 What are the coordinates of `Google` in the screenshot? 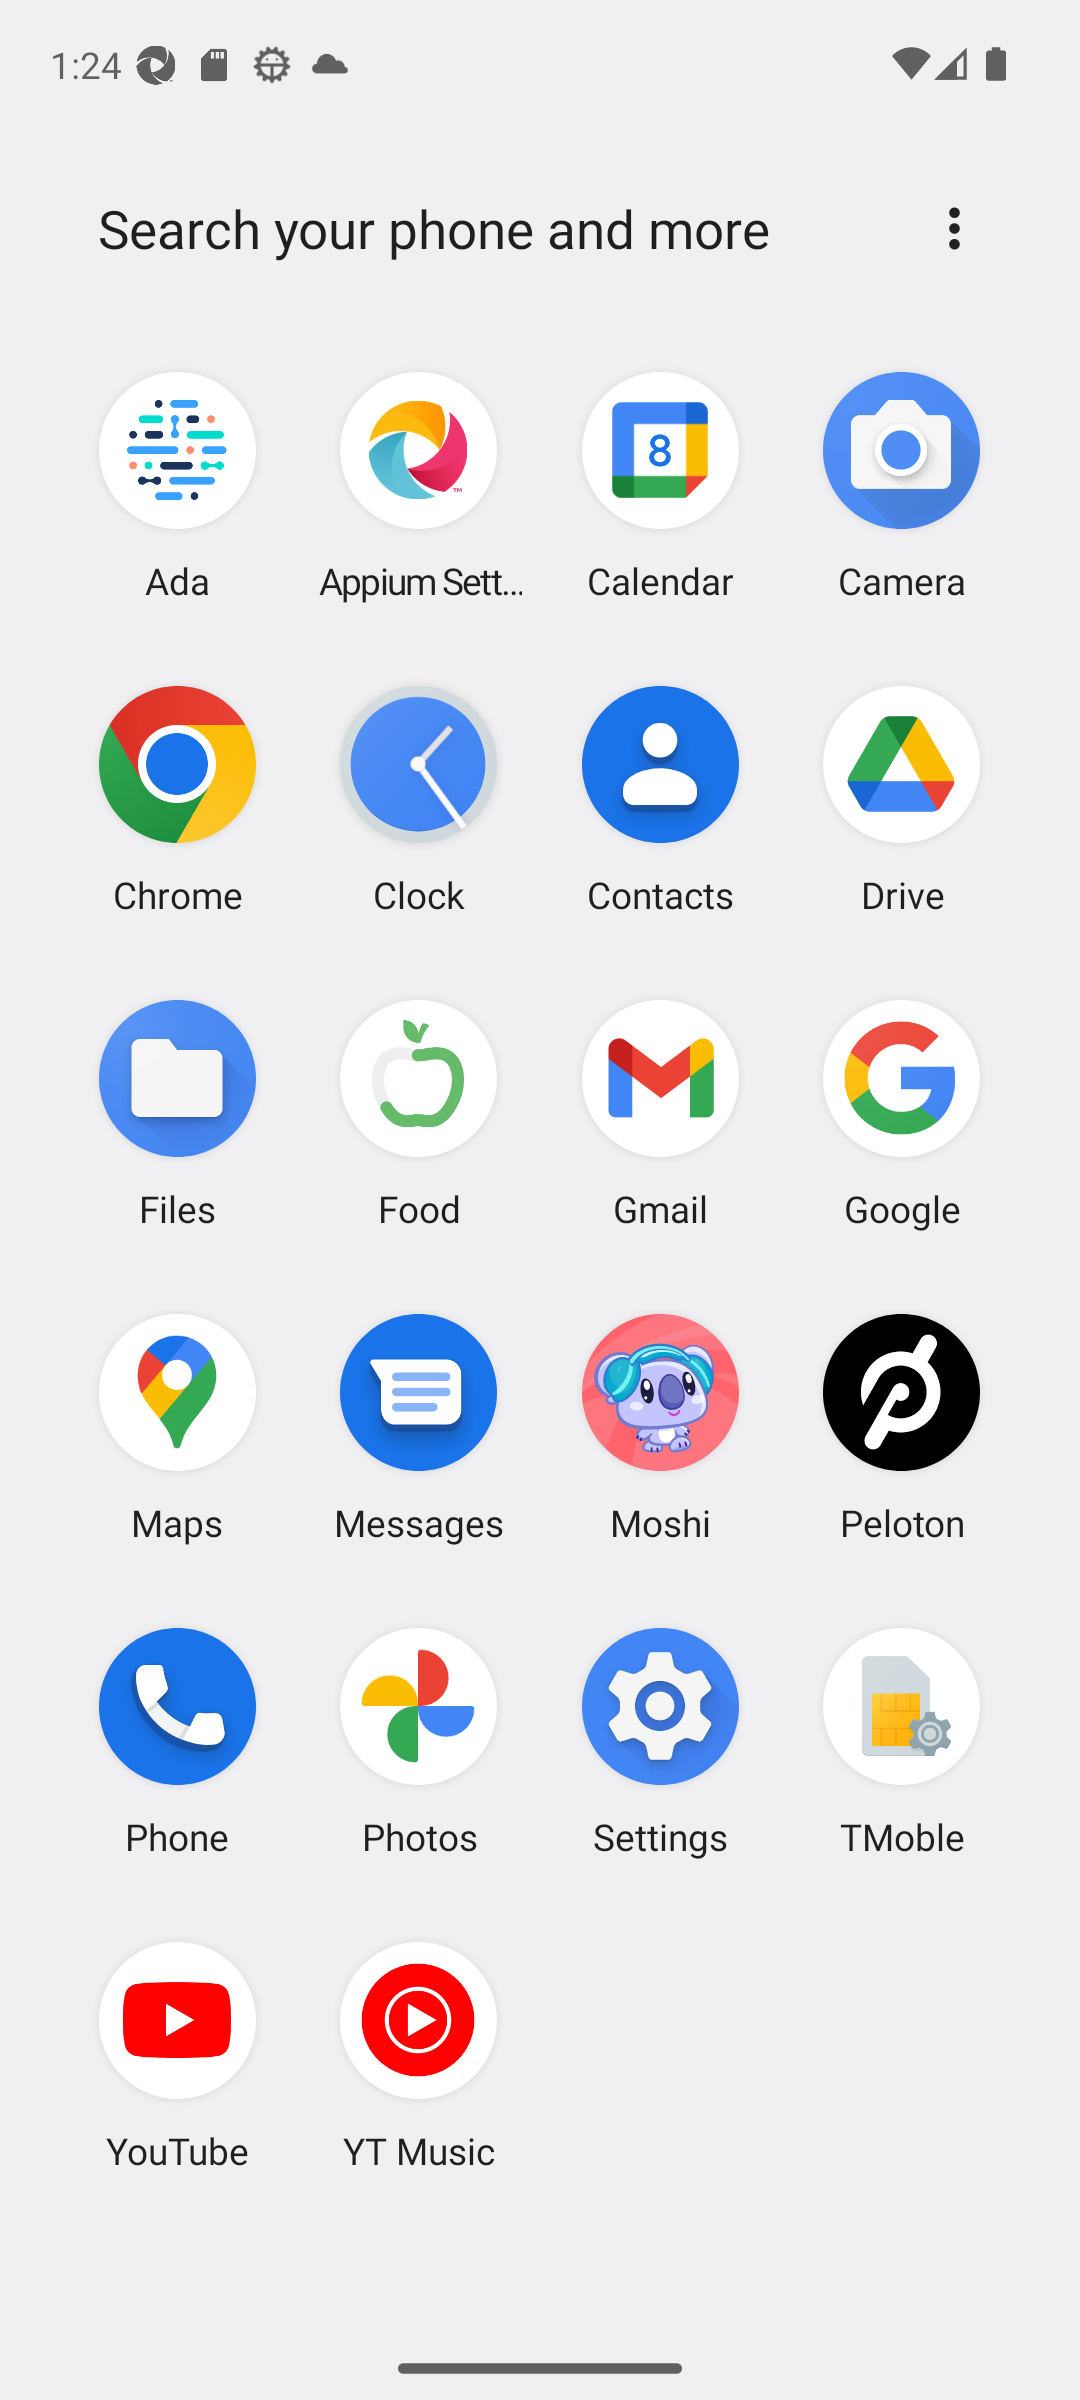 It's located at (901, 1112).